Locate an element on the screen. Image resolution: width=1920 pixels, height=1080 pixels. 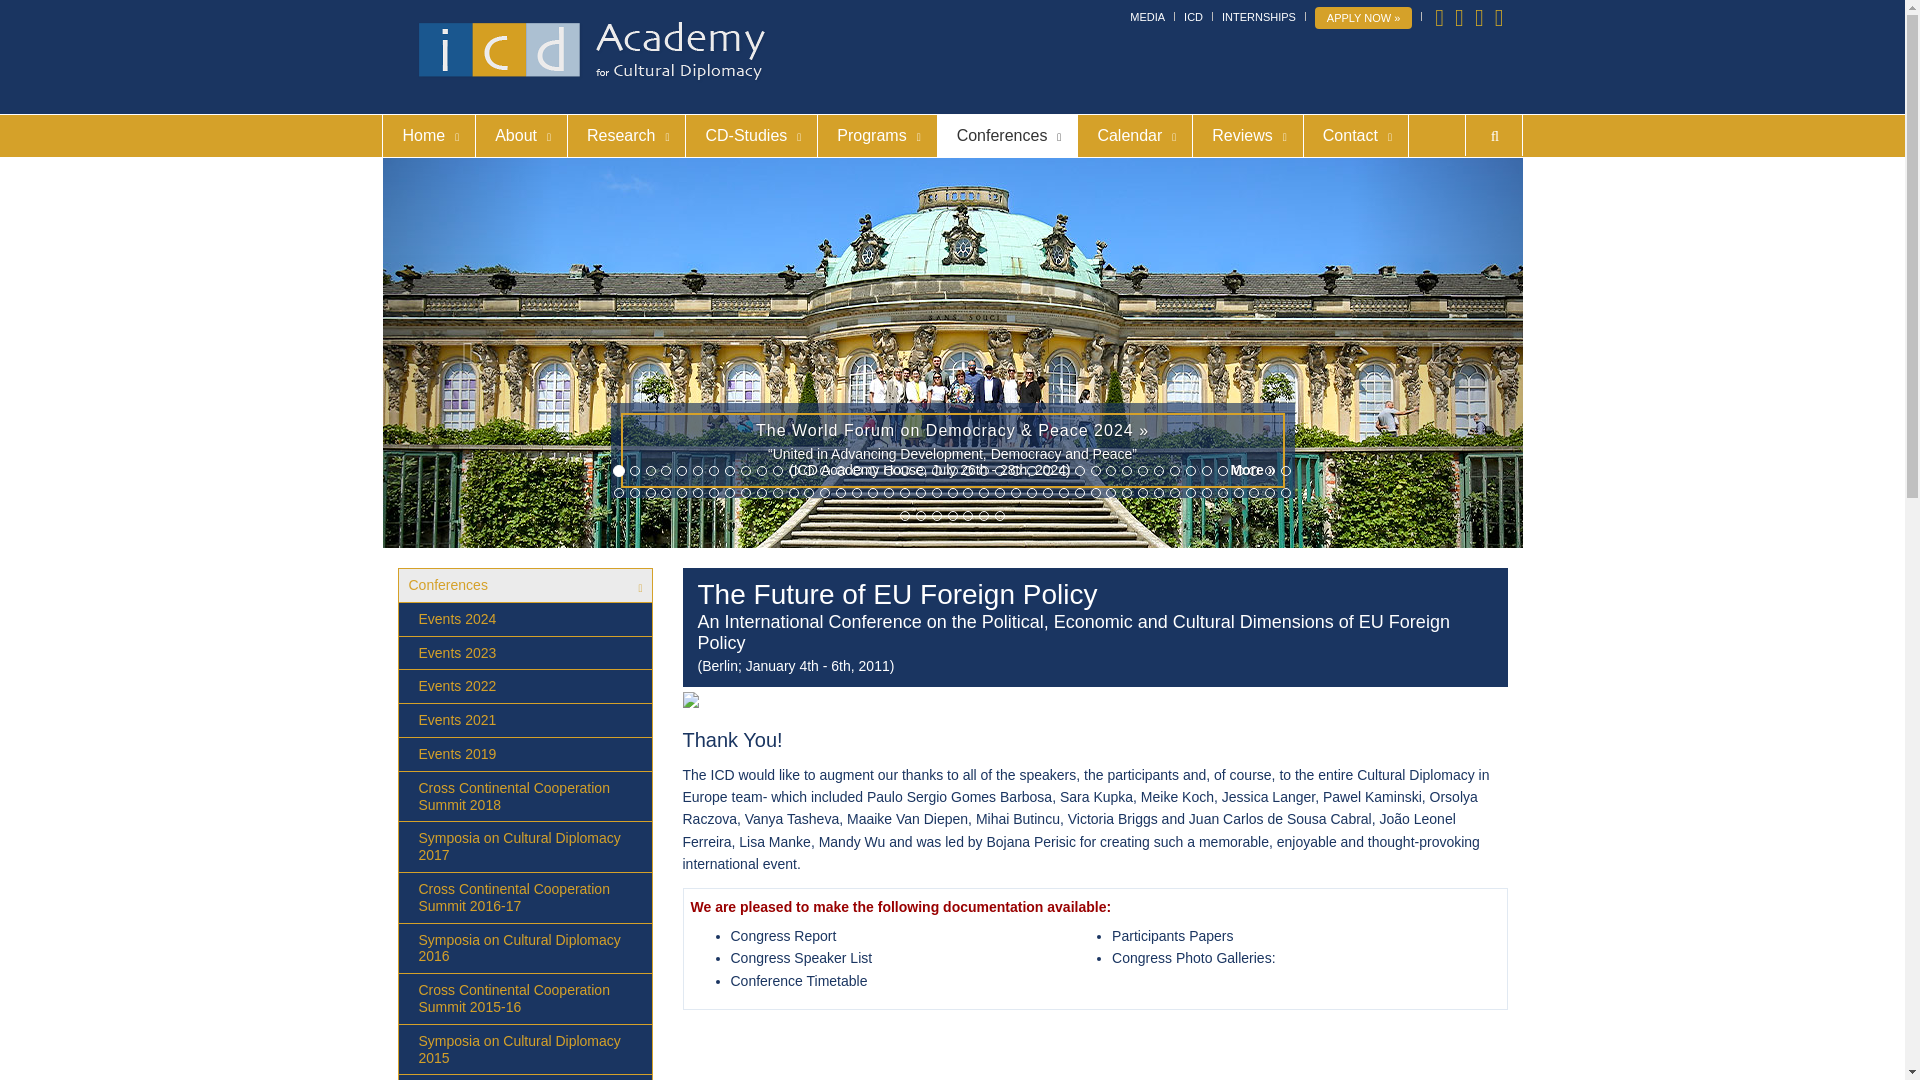
Conferences is located at coordinates (1006, 135).